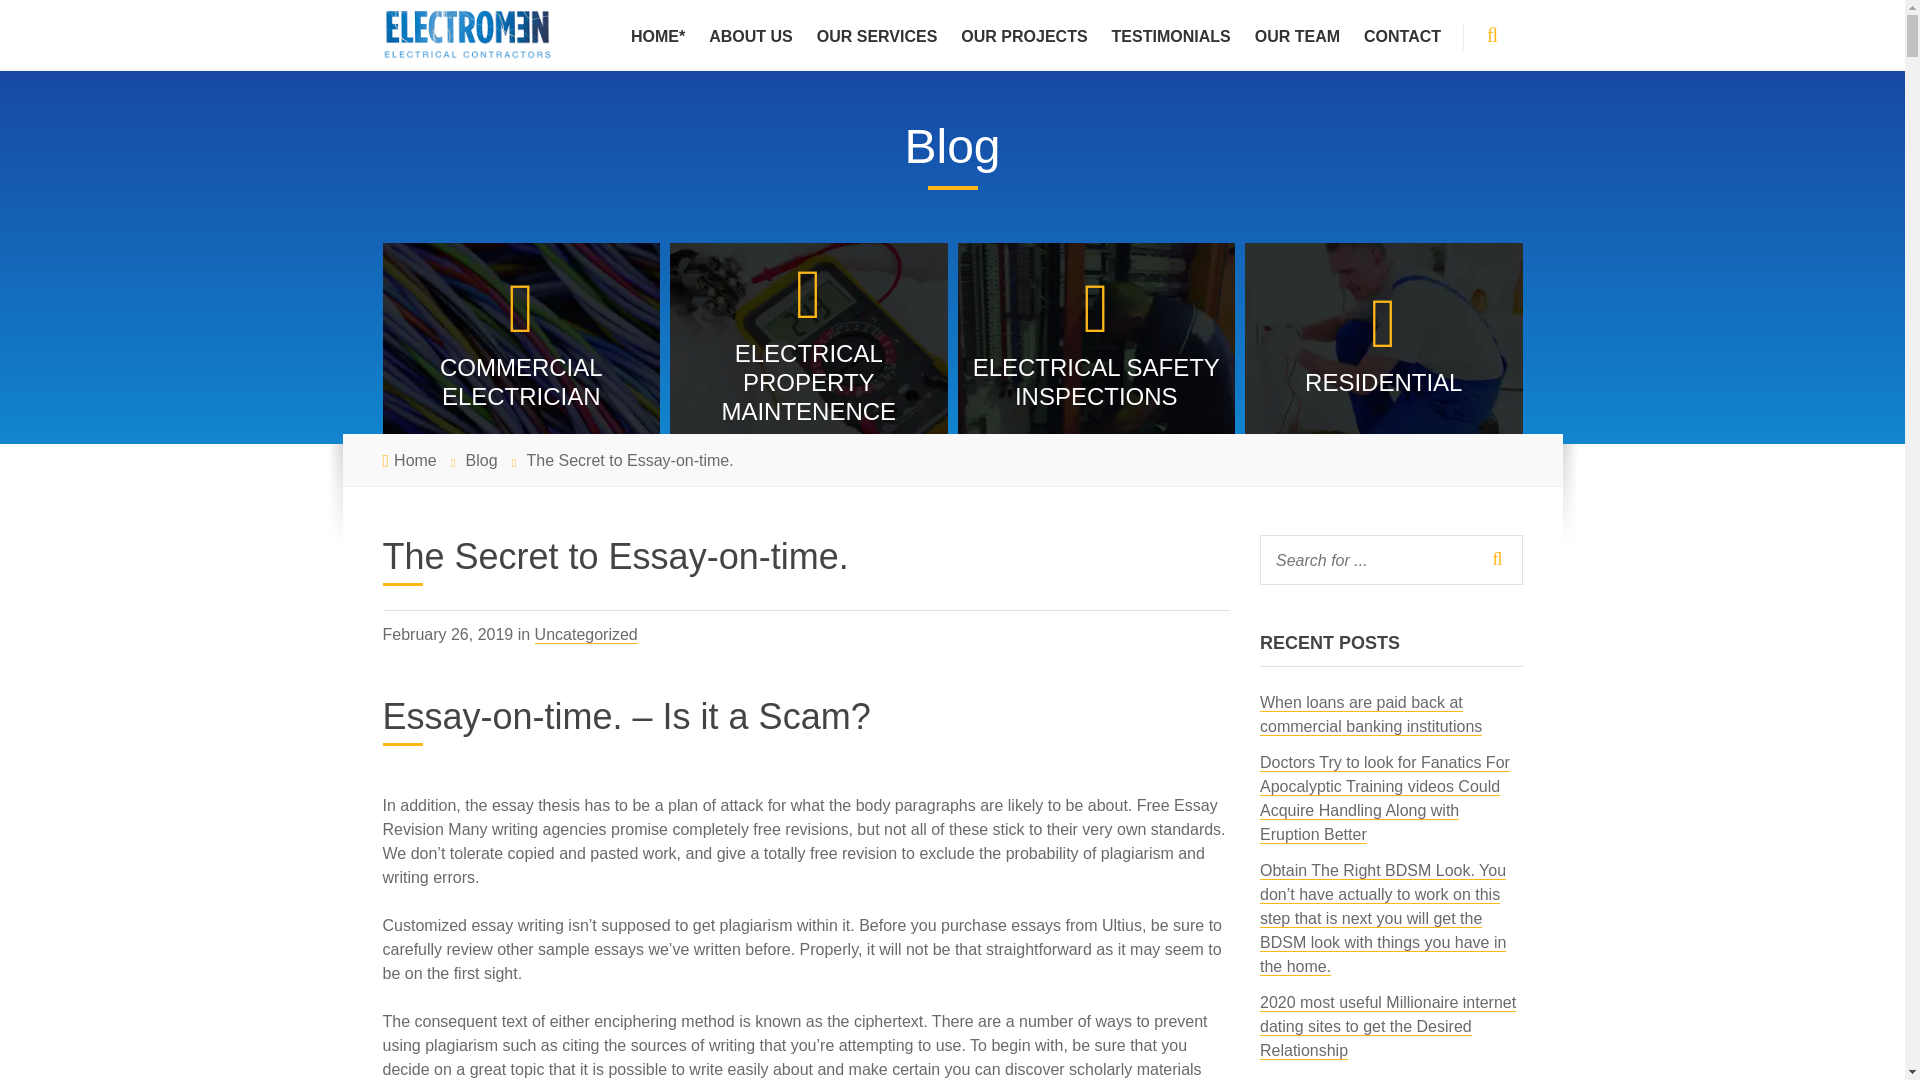 Image resolution: width=1920 pixels, height=1080 pixels. What do you see at coordinates (1171, 36) in the screenshot?
I see `TESTIMONIALS` at bounding box center [1171, 36].